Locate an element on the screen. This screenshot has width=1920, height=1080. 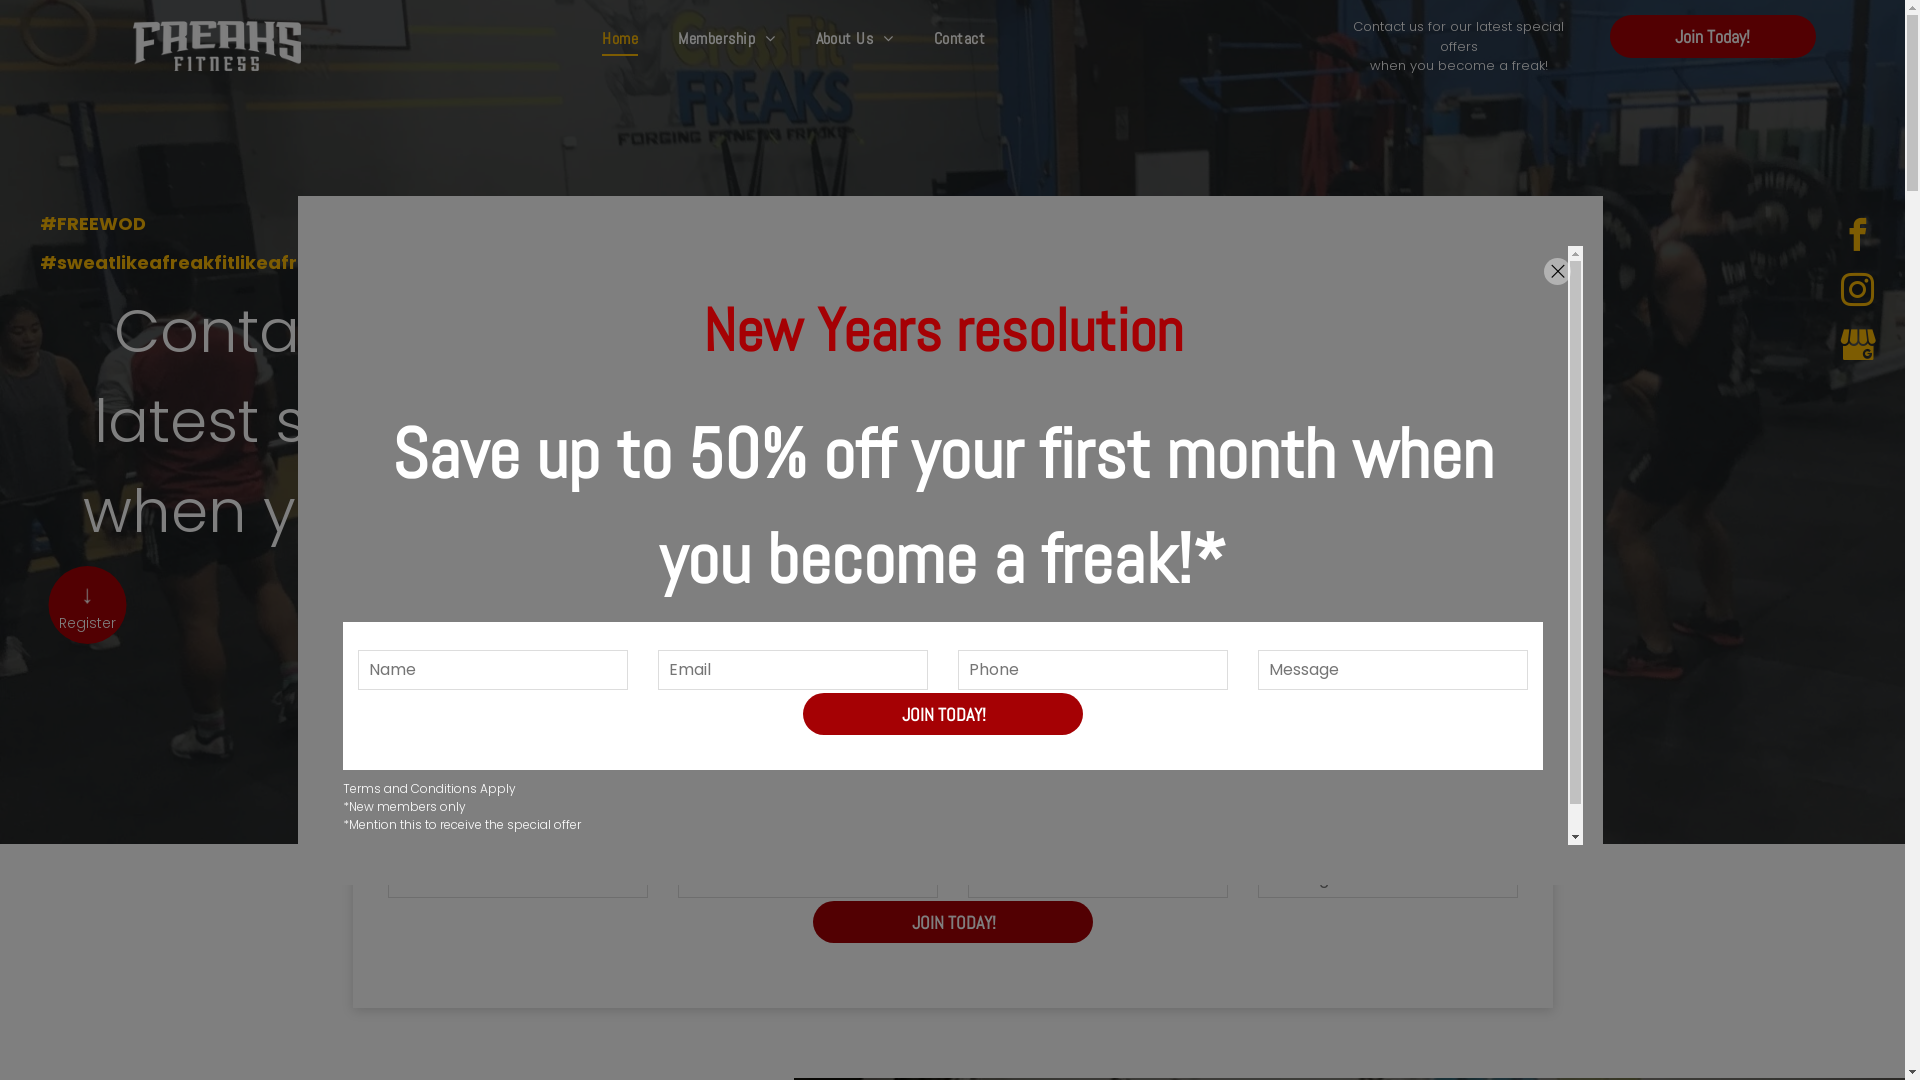
Contact is located at coordinates (960, 39).